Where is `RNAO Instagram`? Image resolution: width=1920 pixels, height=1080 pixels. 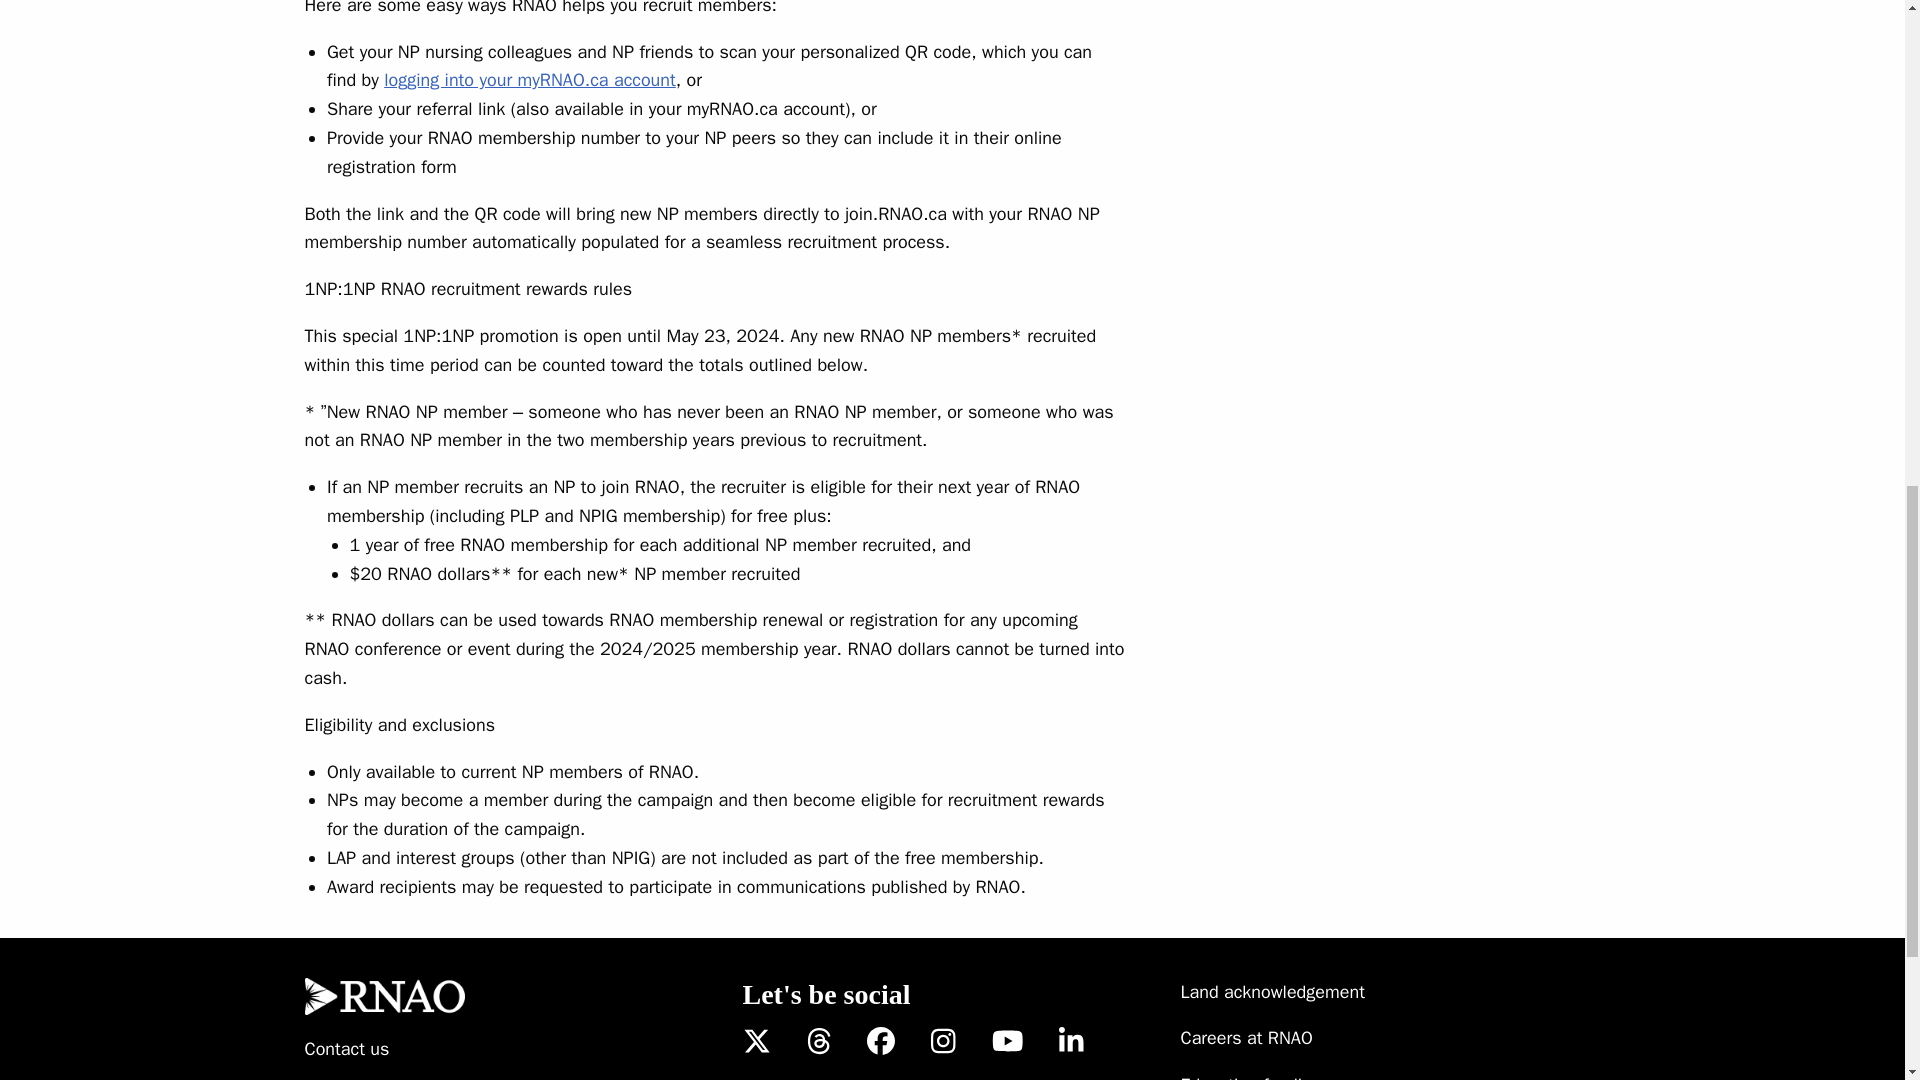
RNAO Instagram is located at coordinates (944, 1042).